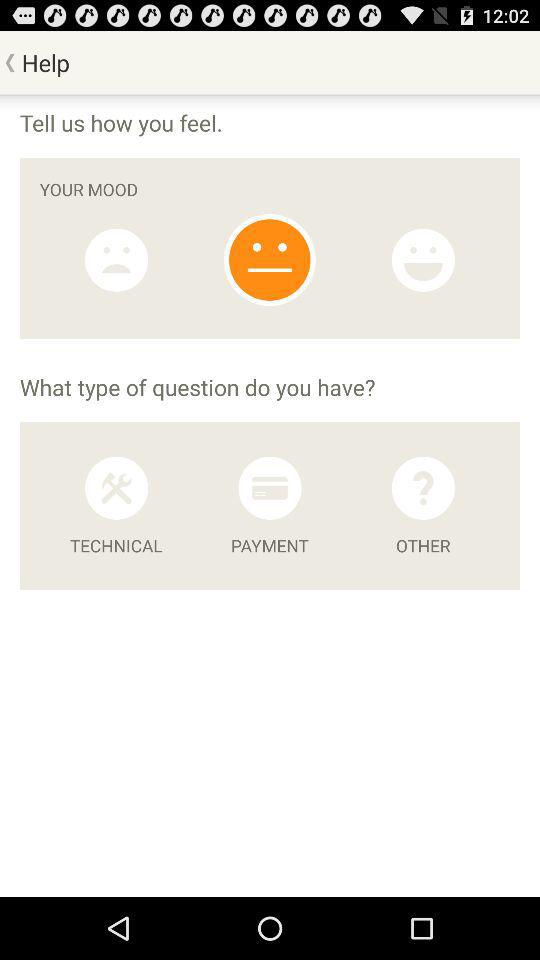 This screenshot has height=960, width=540. I want to click on other menu option, so click(423, 488).